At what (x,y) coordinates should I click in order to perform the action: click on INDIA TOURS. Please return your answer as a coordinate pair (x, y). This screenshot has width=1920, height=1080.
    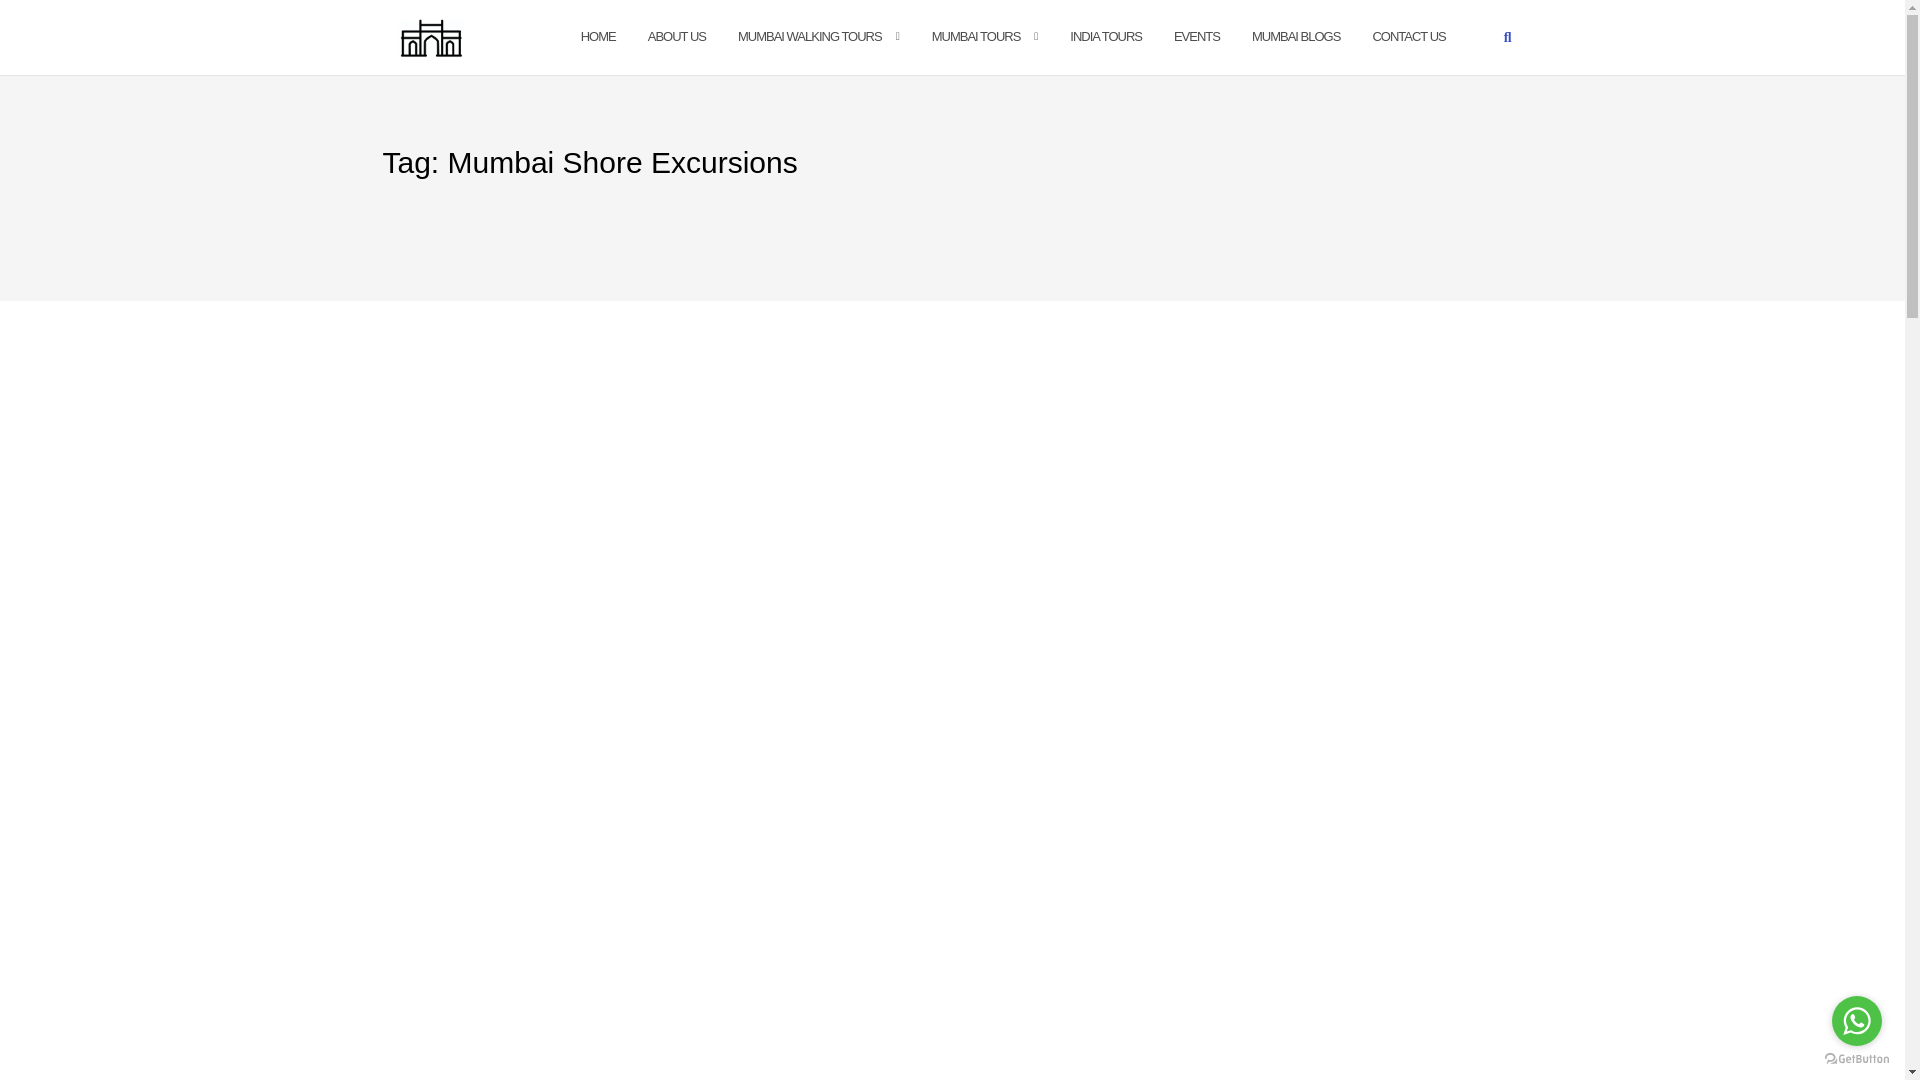
    Looking at the image, I should click on (1106, 36).